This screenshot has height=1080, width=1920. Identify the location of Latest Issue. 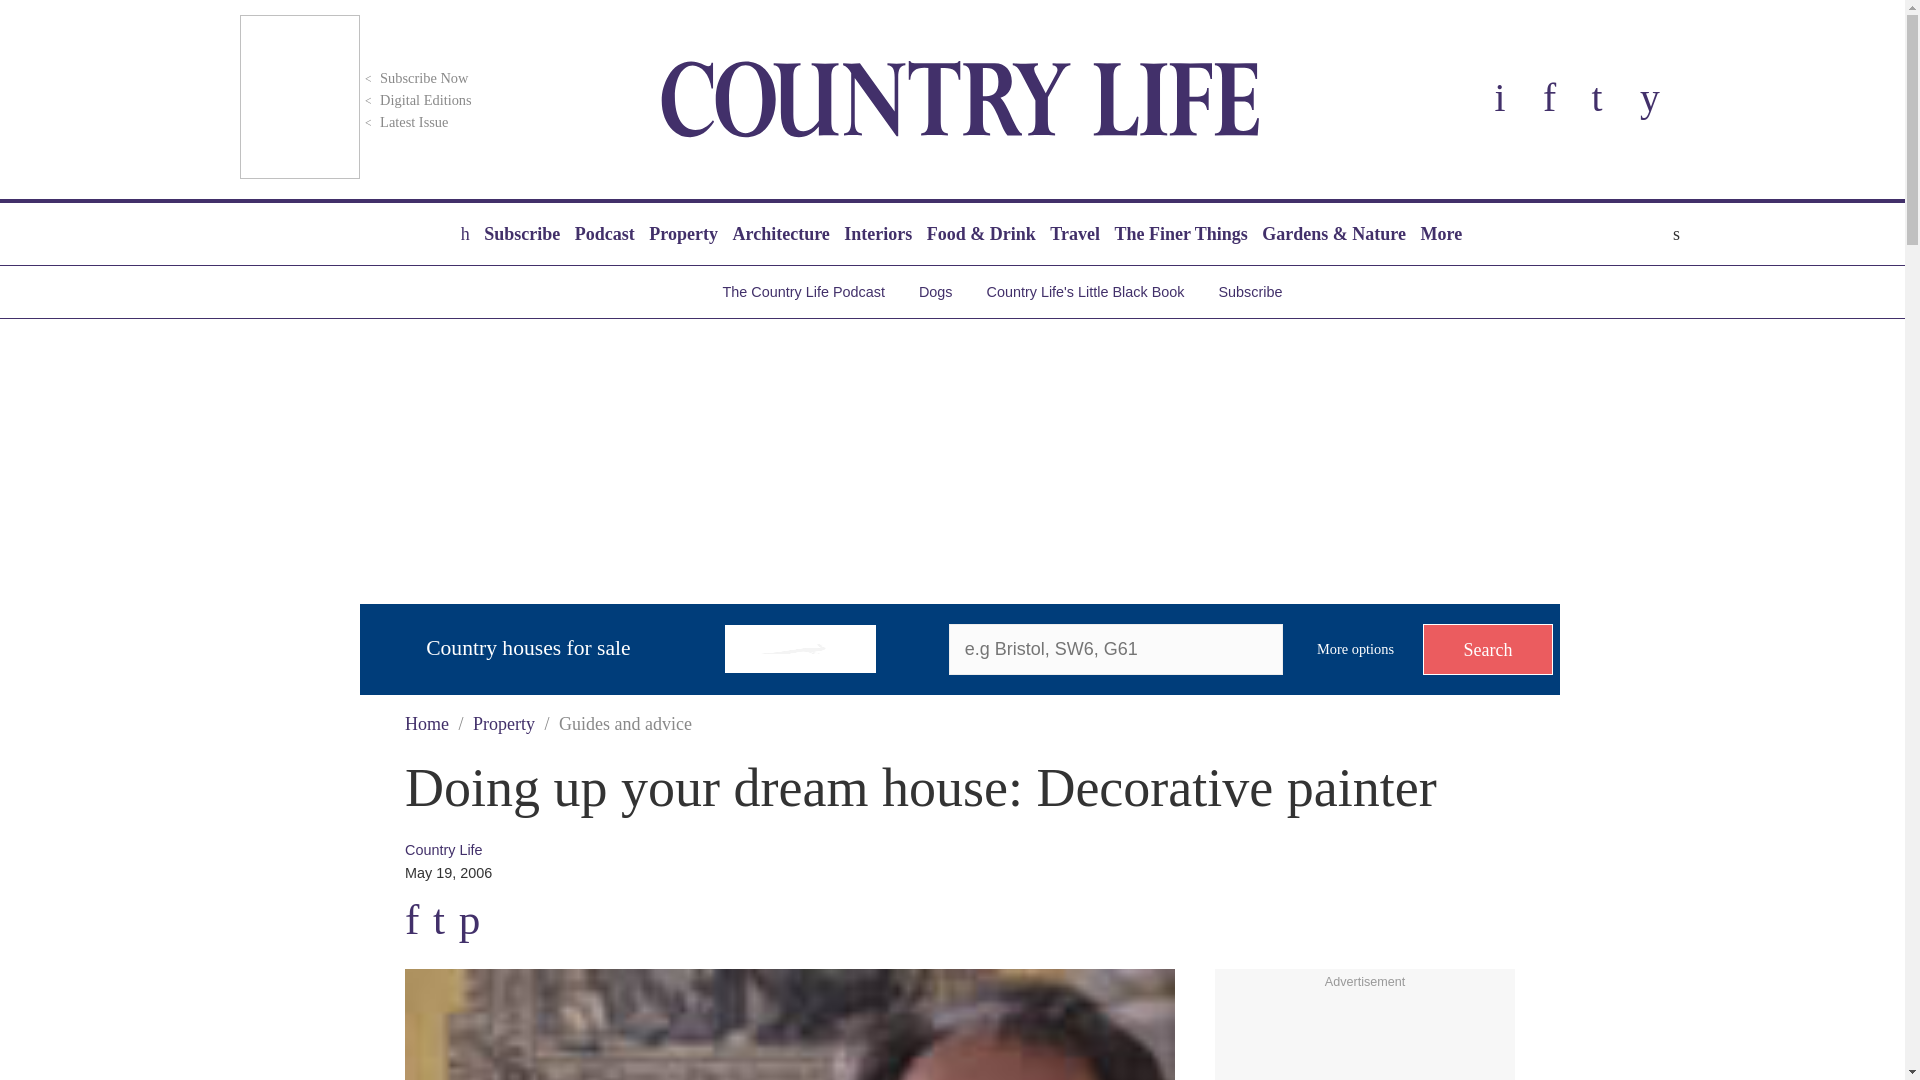
(404, 122).